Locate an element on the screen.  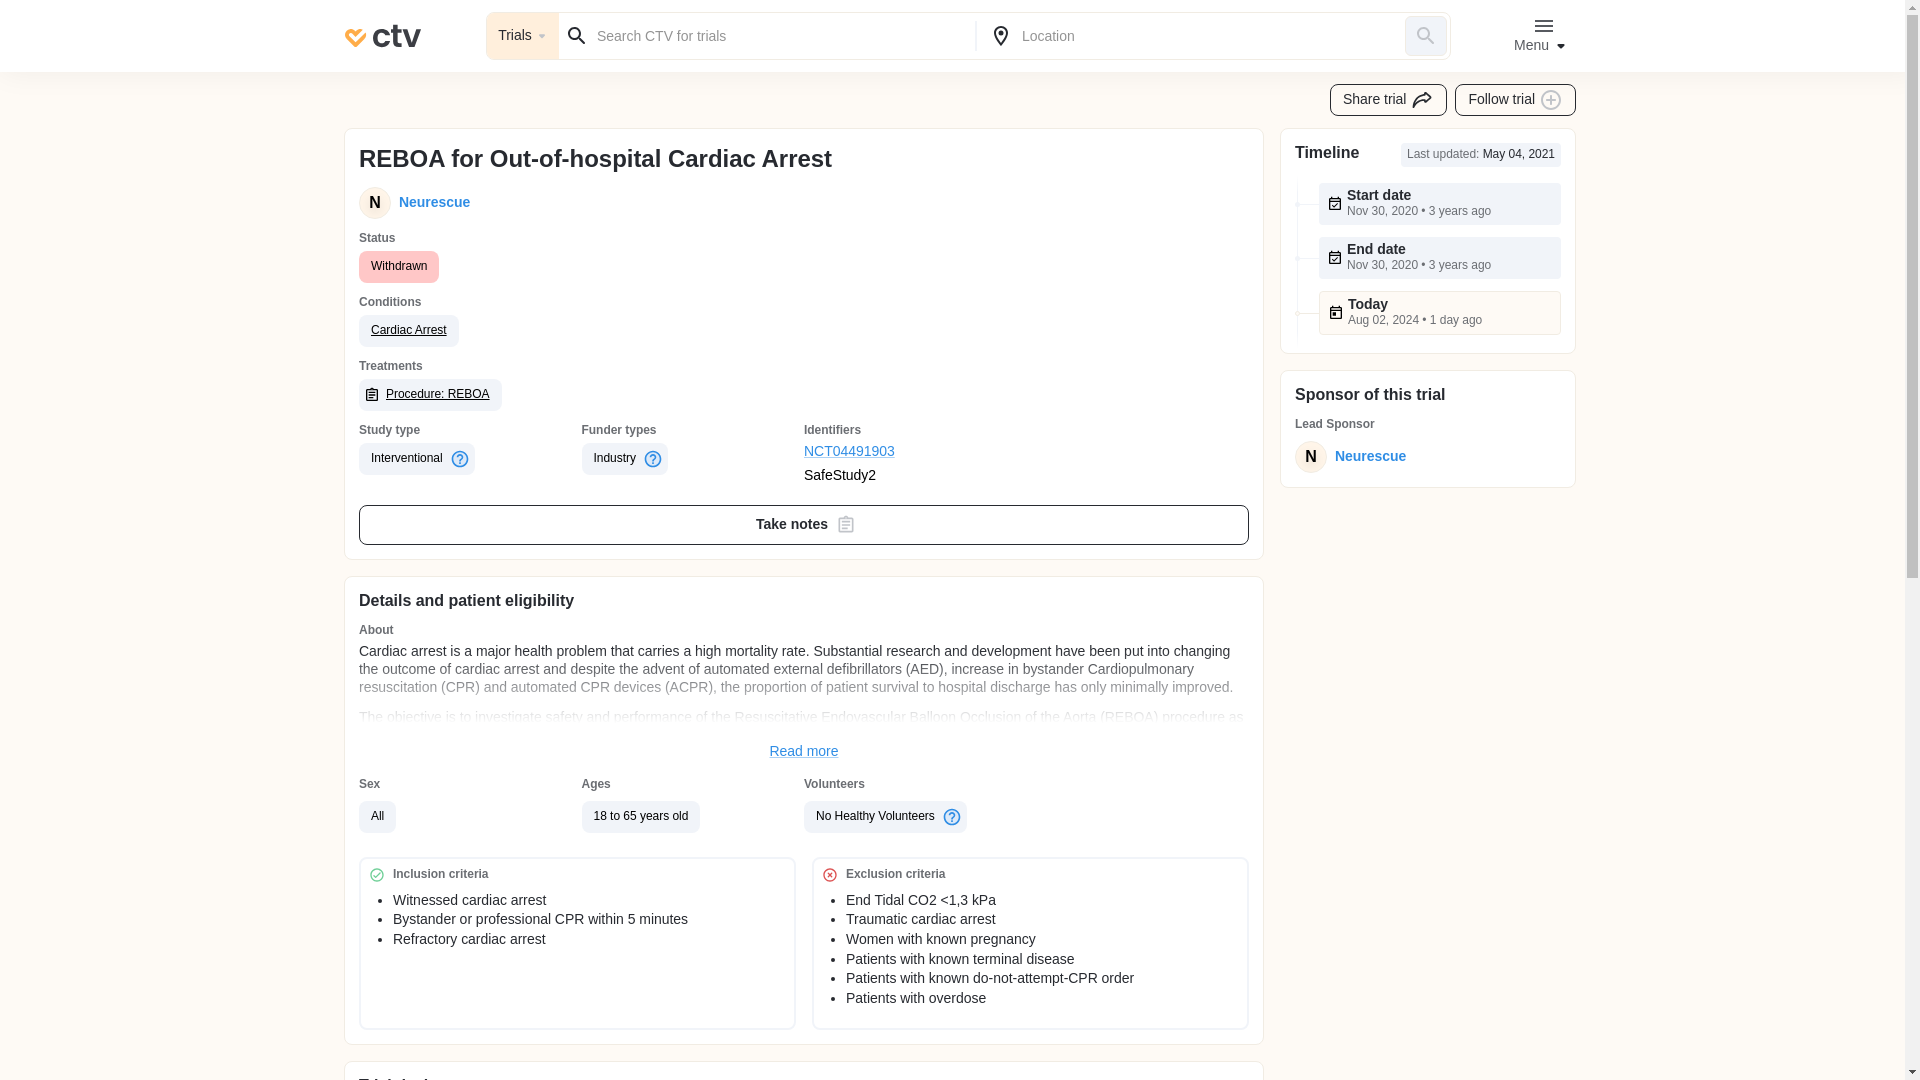
Read more is located at coordinates (804, 752).